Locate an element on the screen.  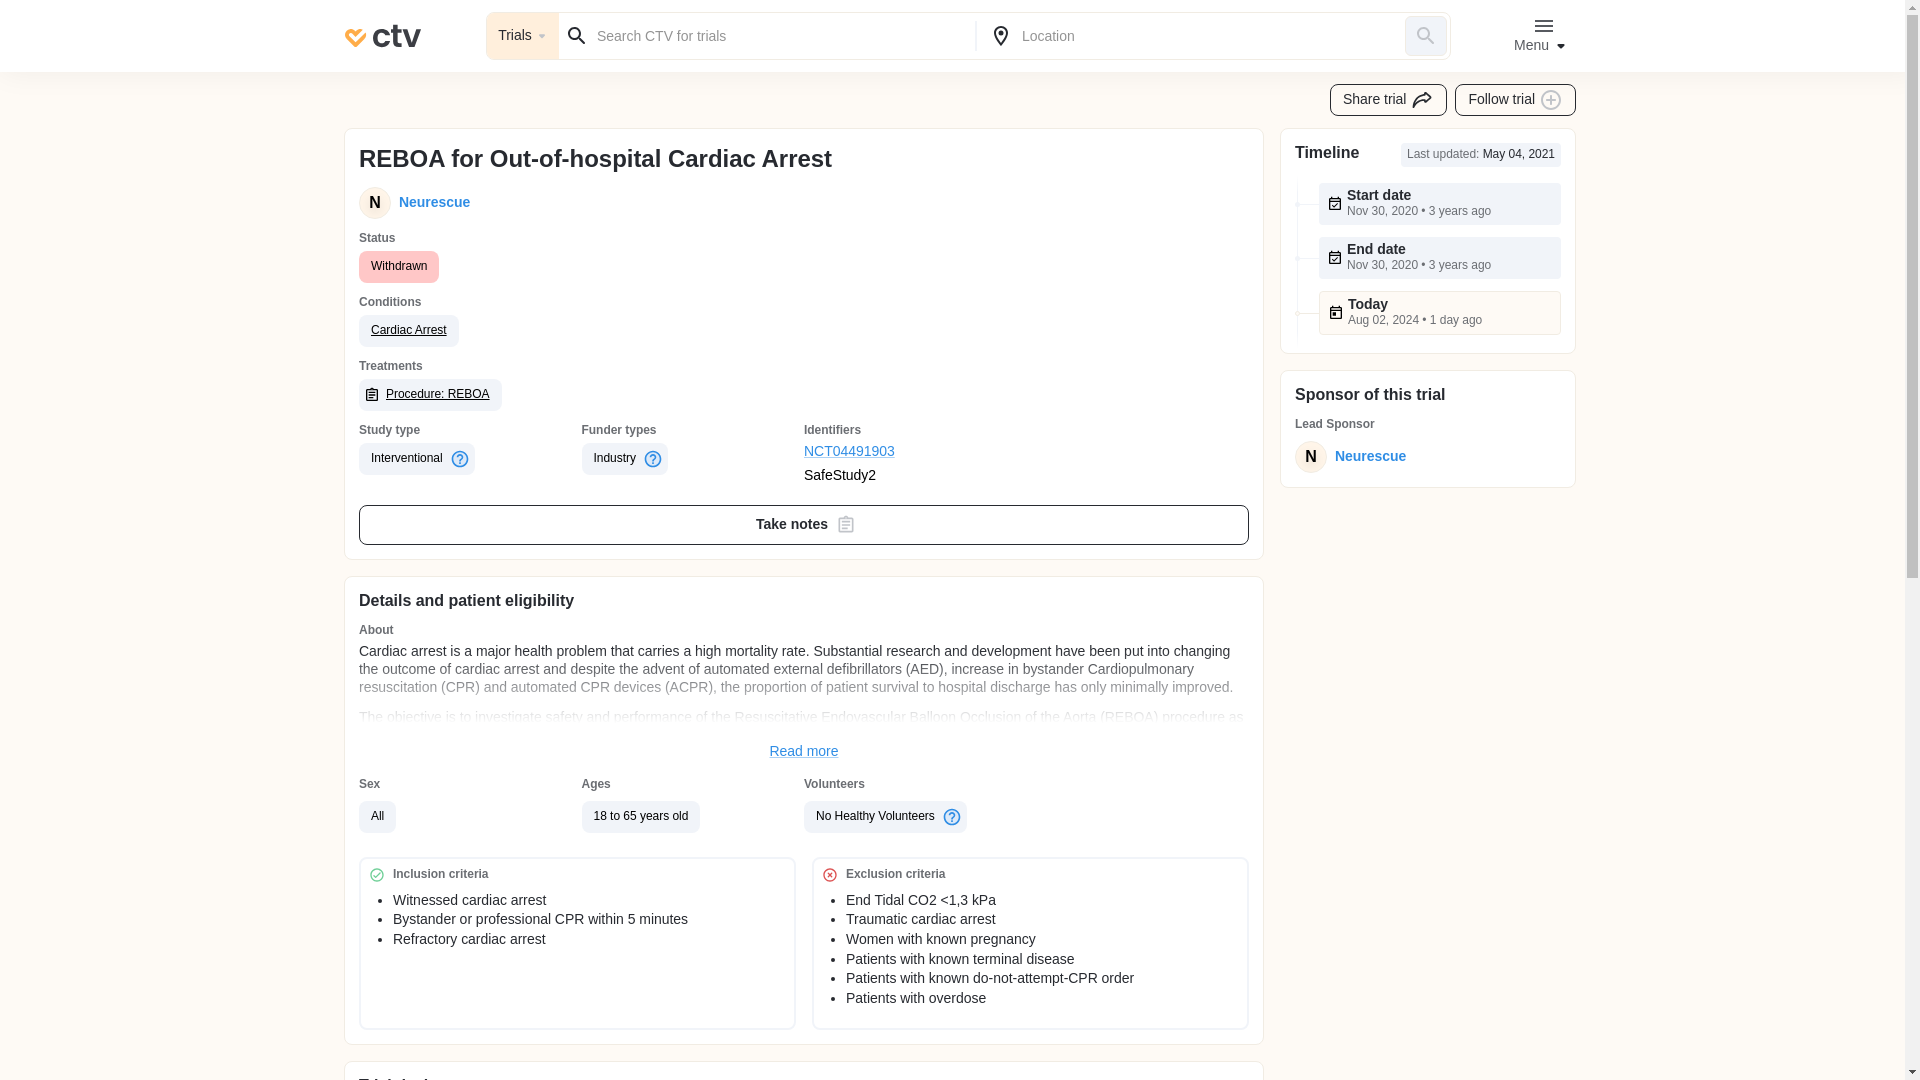
Read more is located at coordinates (804, 752).